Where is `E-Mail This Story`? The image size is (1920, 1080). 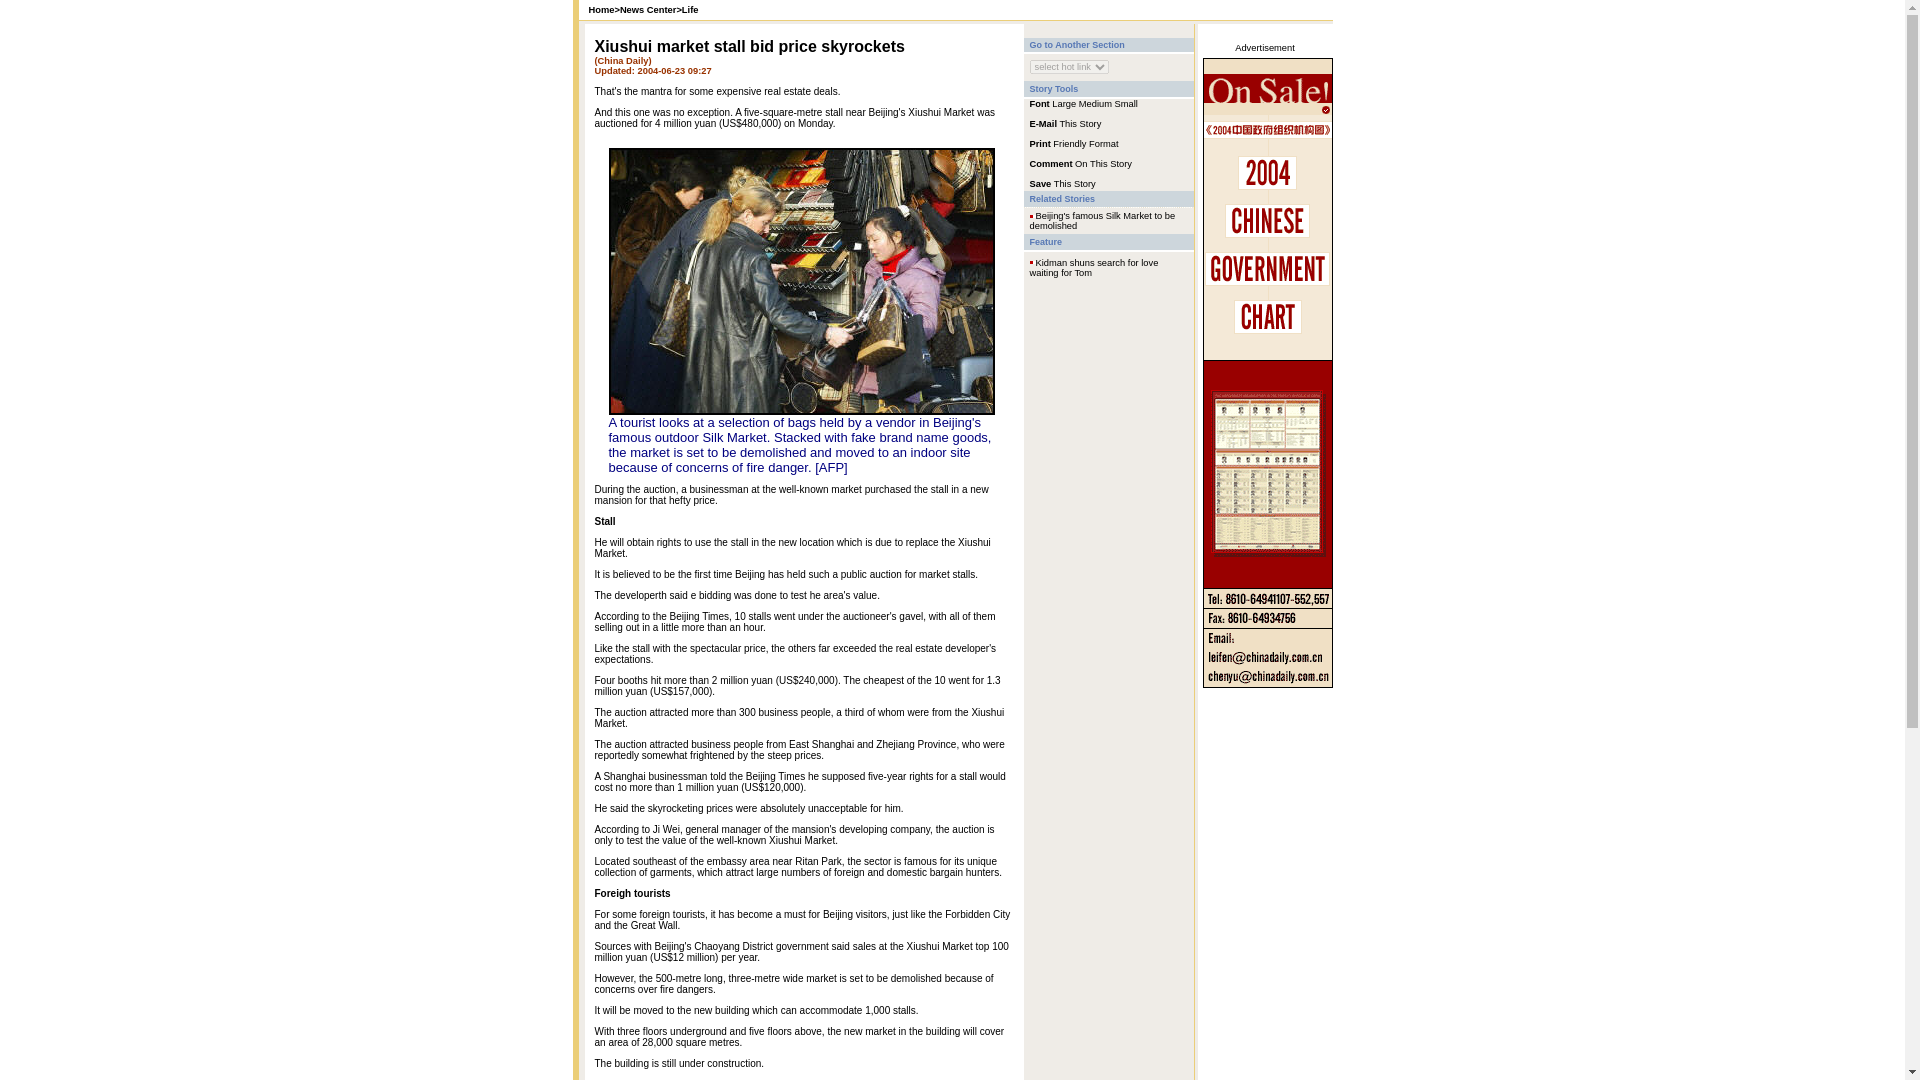 E-Mail This Story is located at coordinates (1066, 122).